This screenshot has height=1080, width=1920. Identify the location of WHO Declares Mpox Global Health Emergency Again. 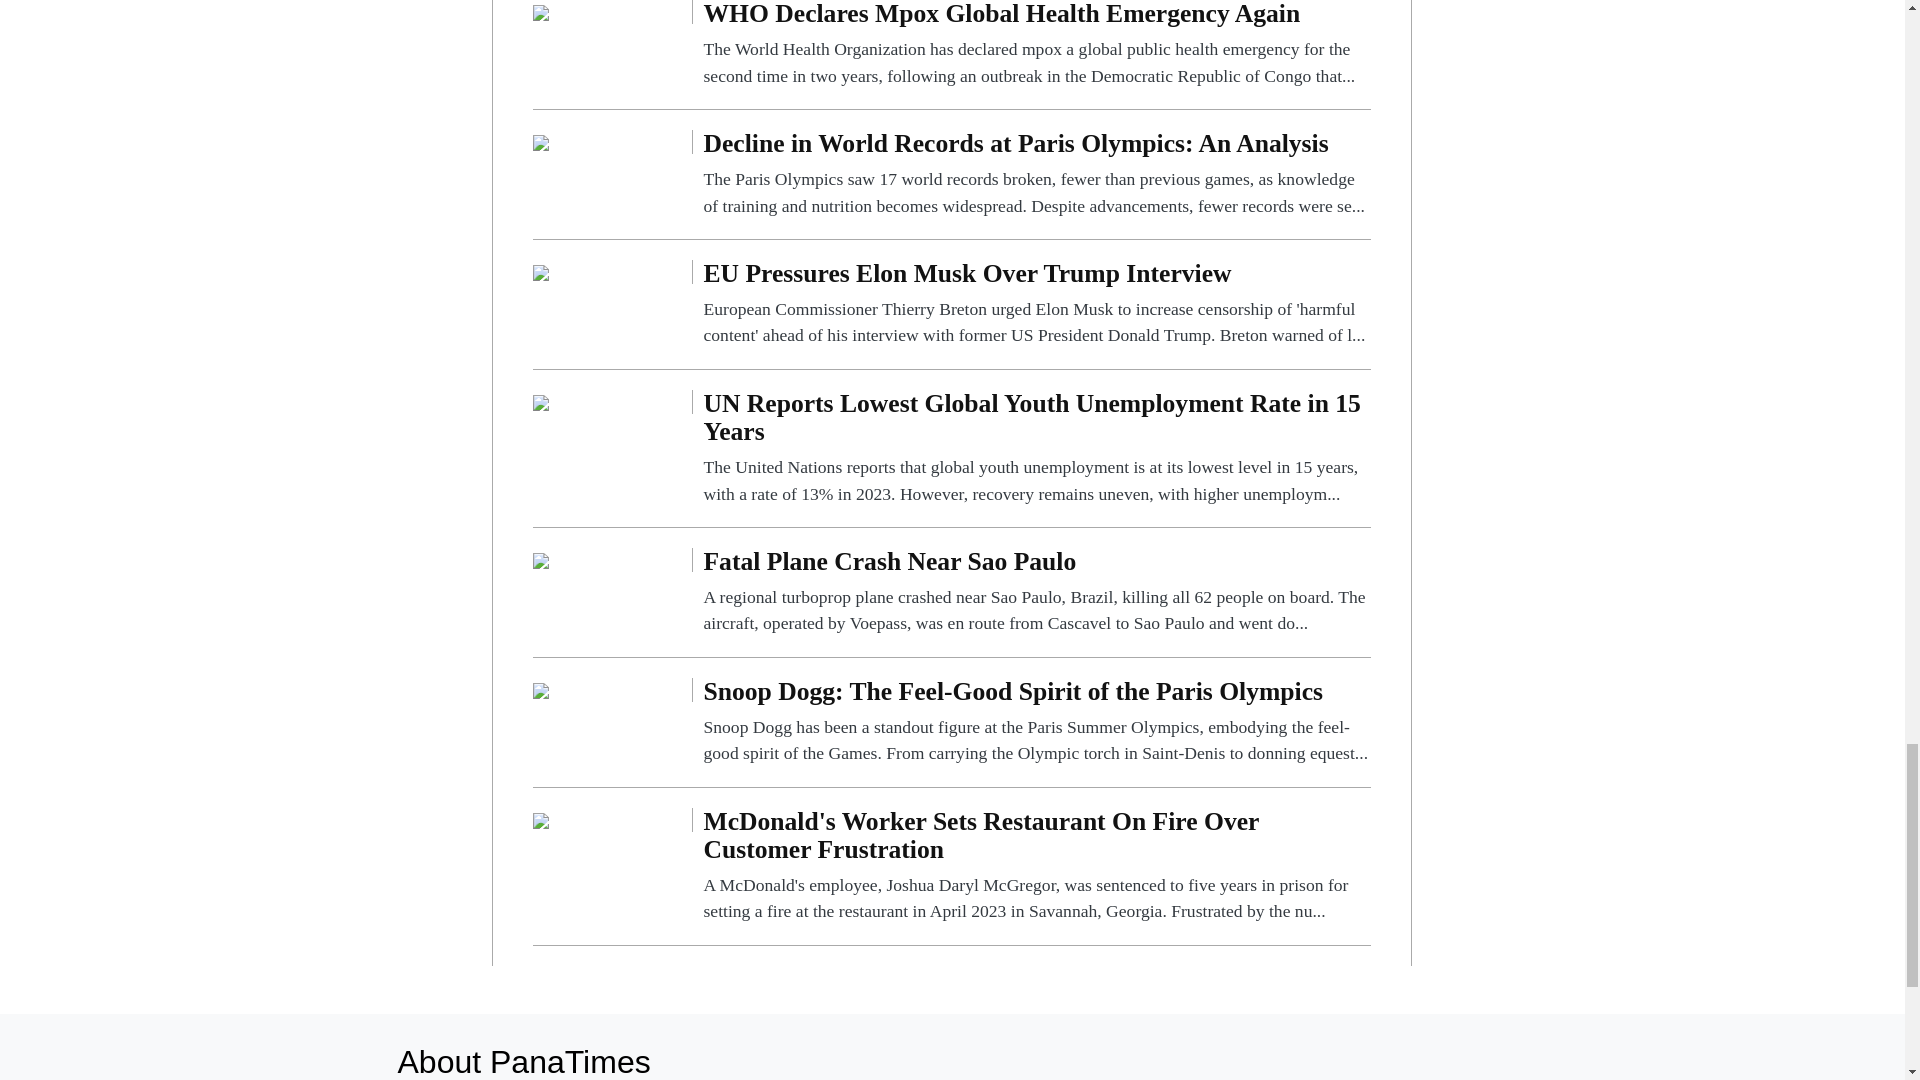
(1036, 44).